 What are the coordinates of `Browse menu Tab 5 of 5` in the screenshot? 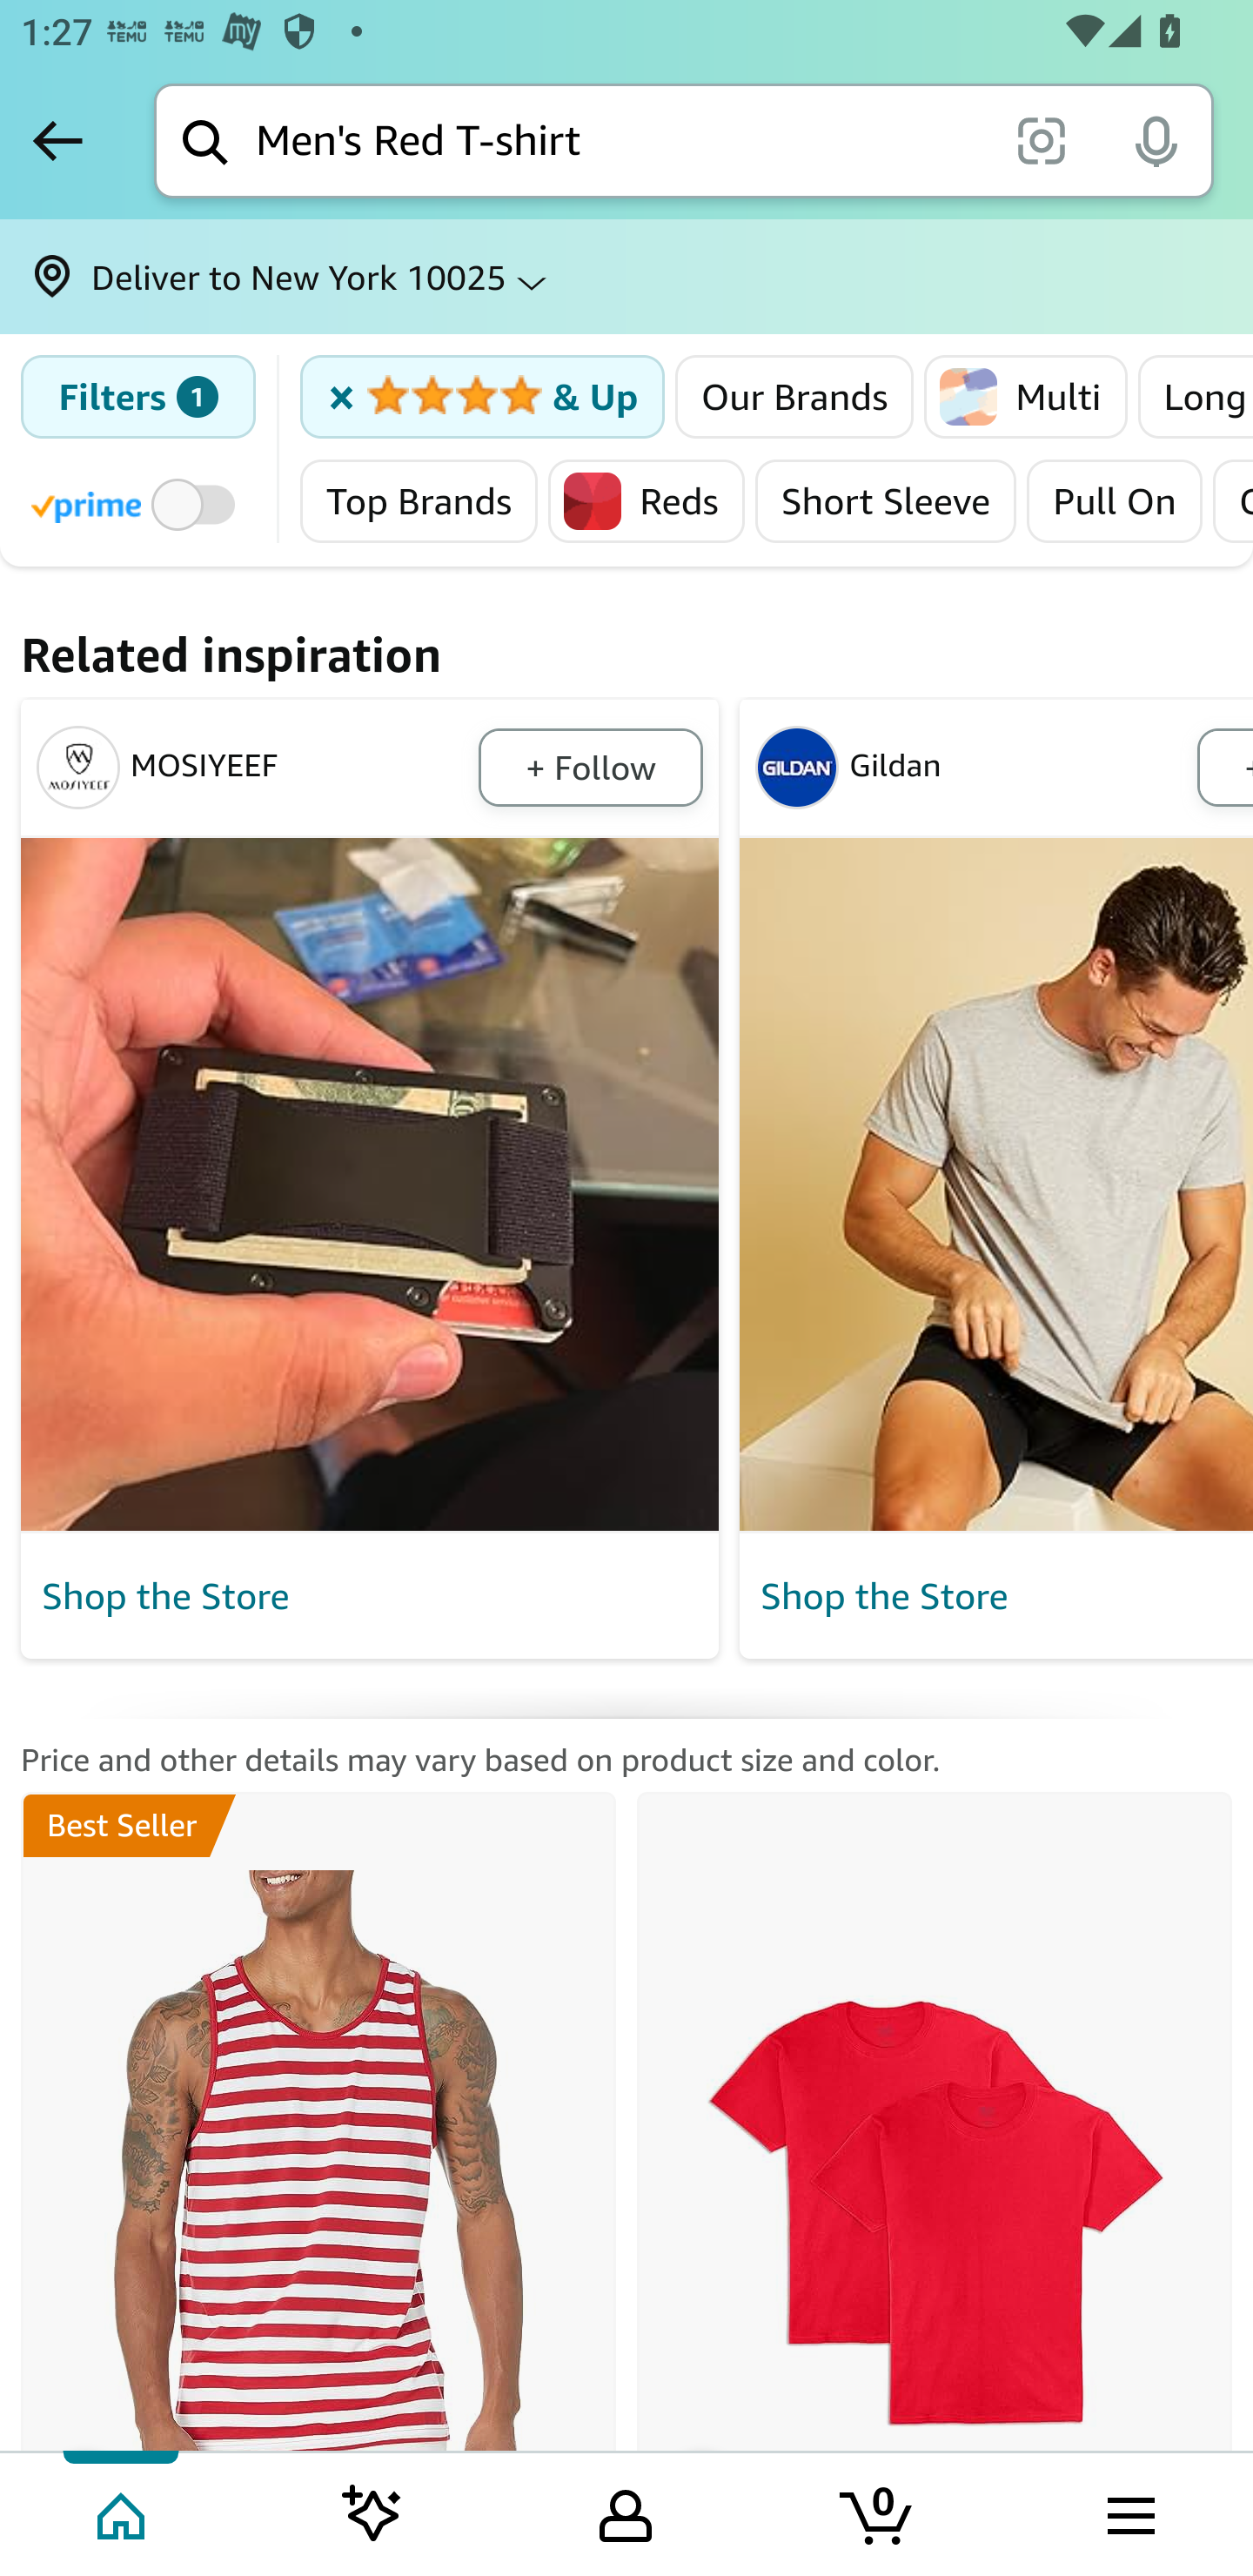 It's located at (1129, 2512).